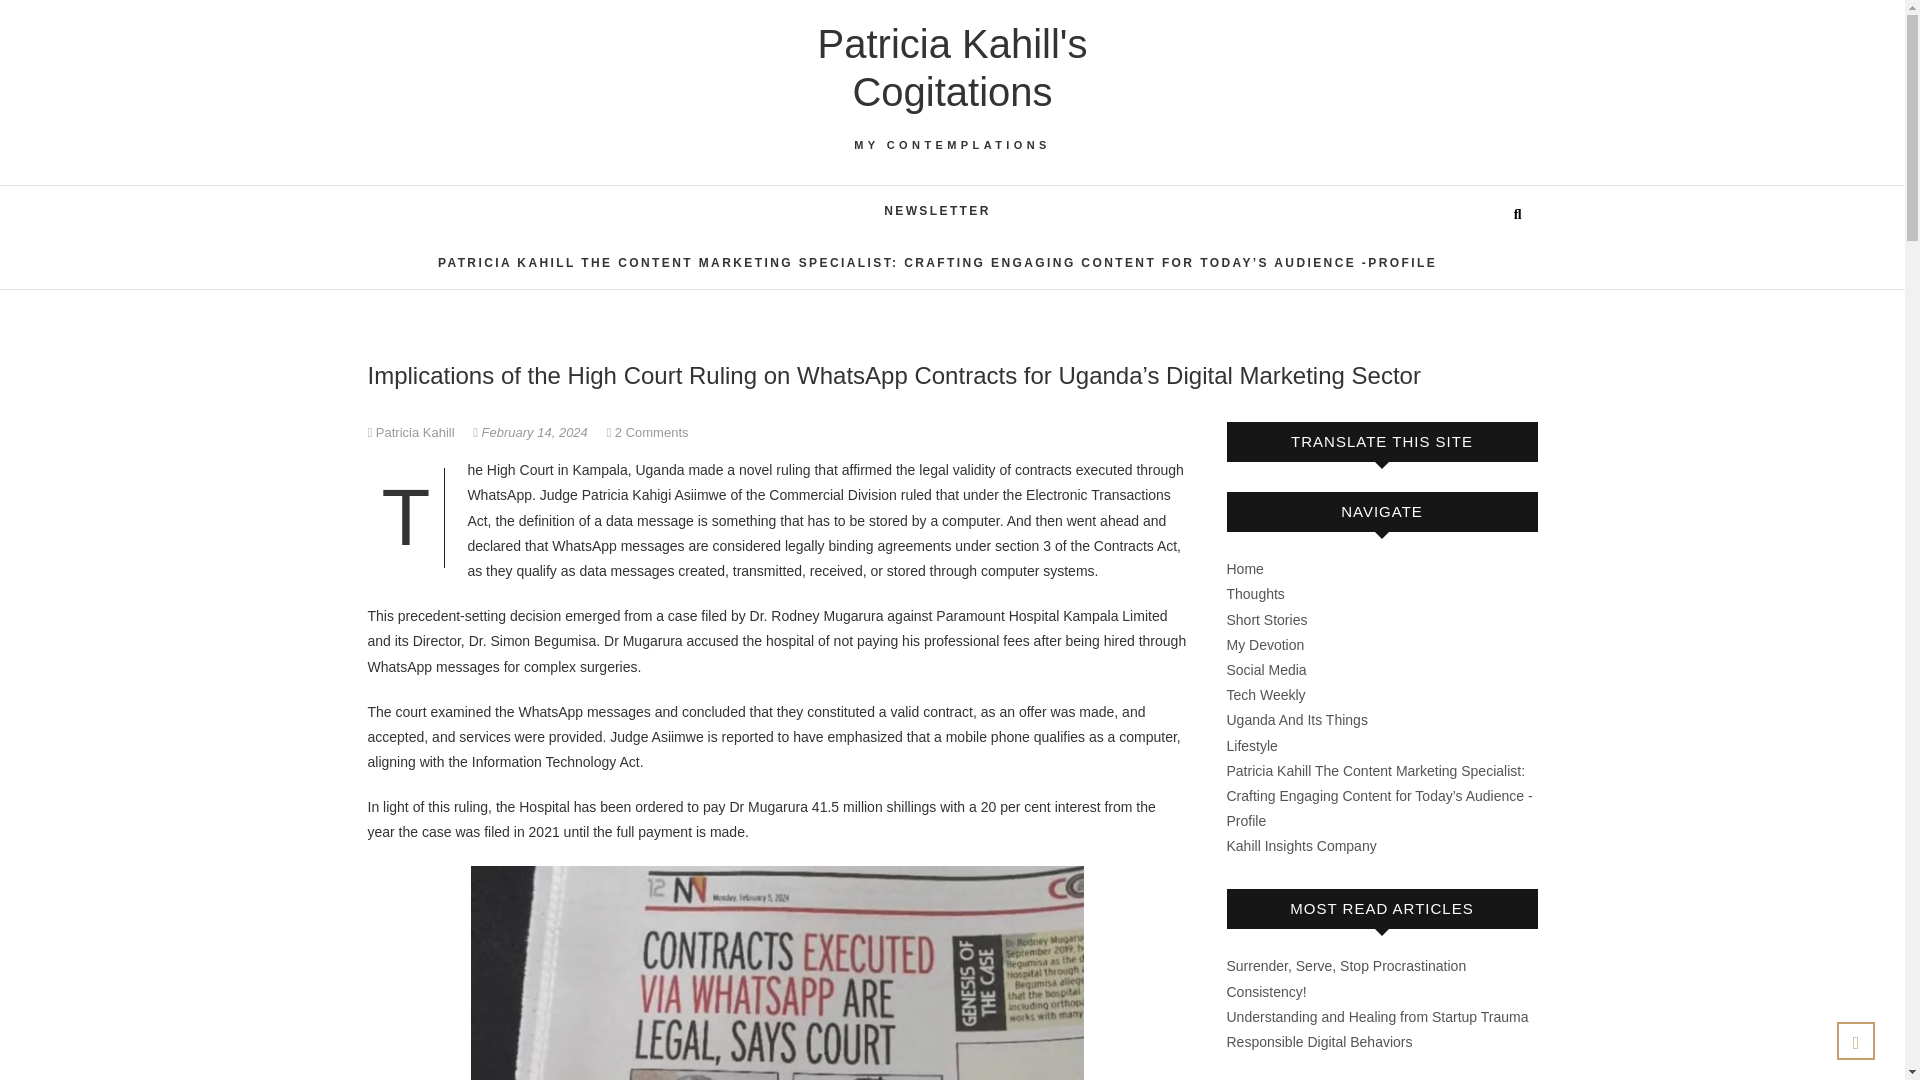 Image resolution: width=1920 pixels, height=1080 pixels. What do you see at coordinates (532, 432) in the screenshot?
I see `11:12 am` at bounding box center [532, 432].